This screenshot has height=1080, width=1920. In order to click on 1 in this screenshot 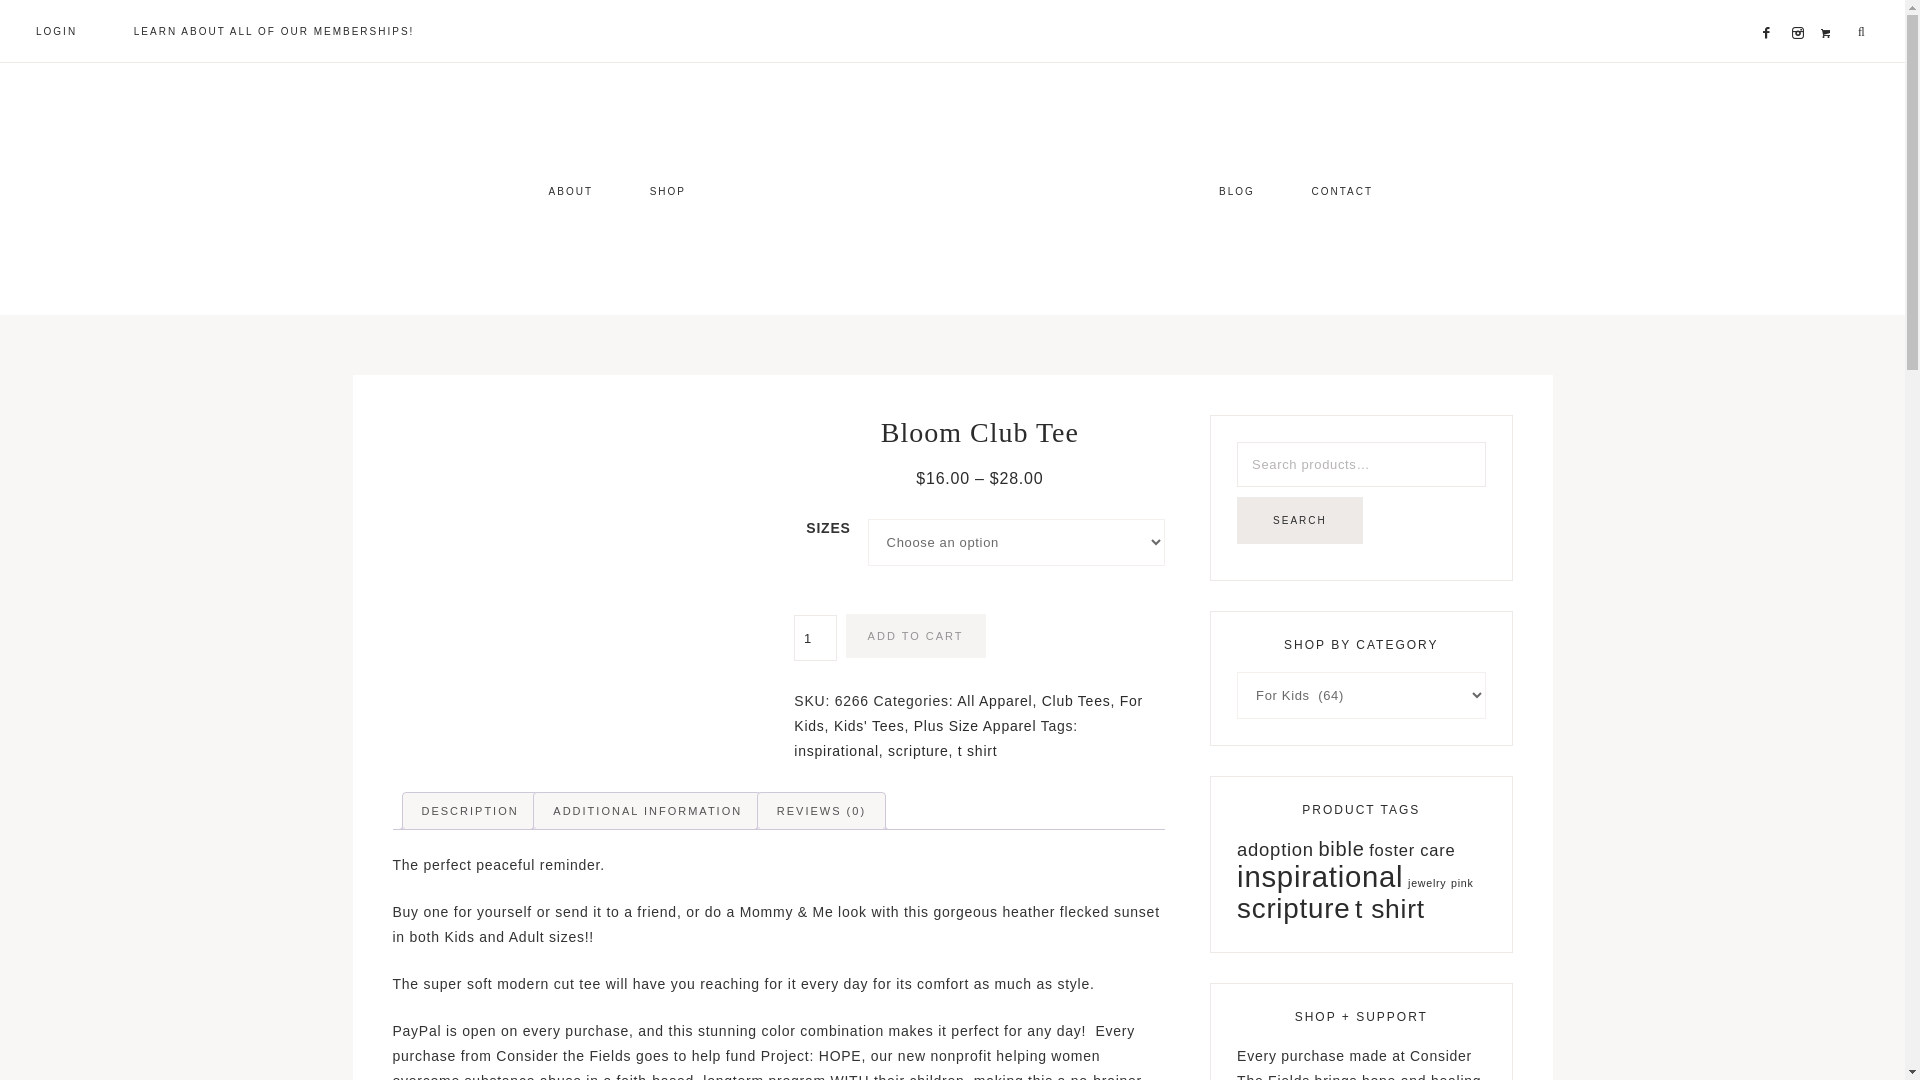, I will do `click(814, 637)`.